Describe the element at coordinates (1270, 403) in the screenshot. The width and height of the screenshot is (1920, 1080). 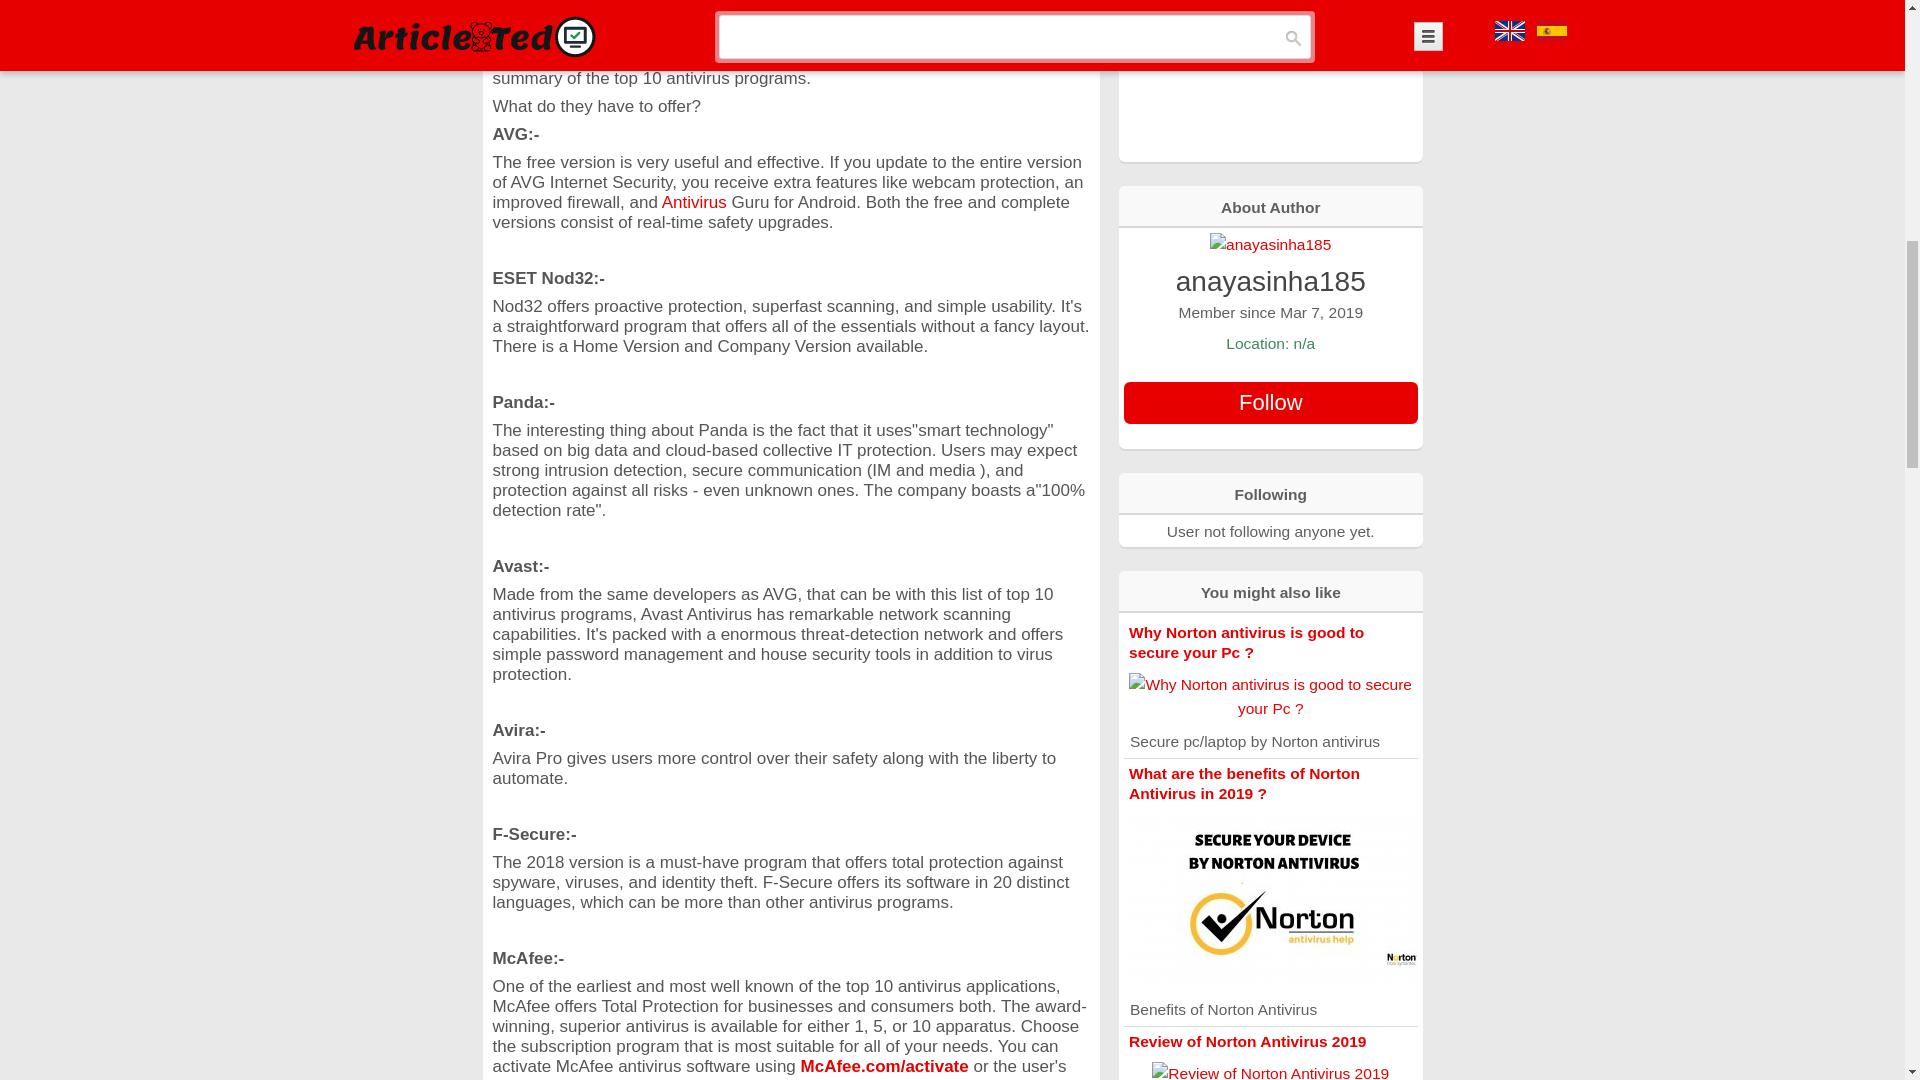
I see `Follow` at that location.